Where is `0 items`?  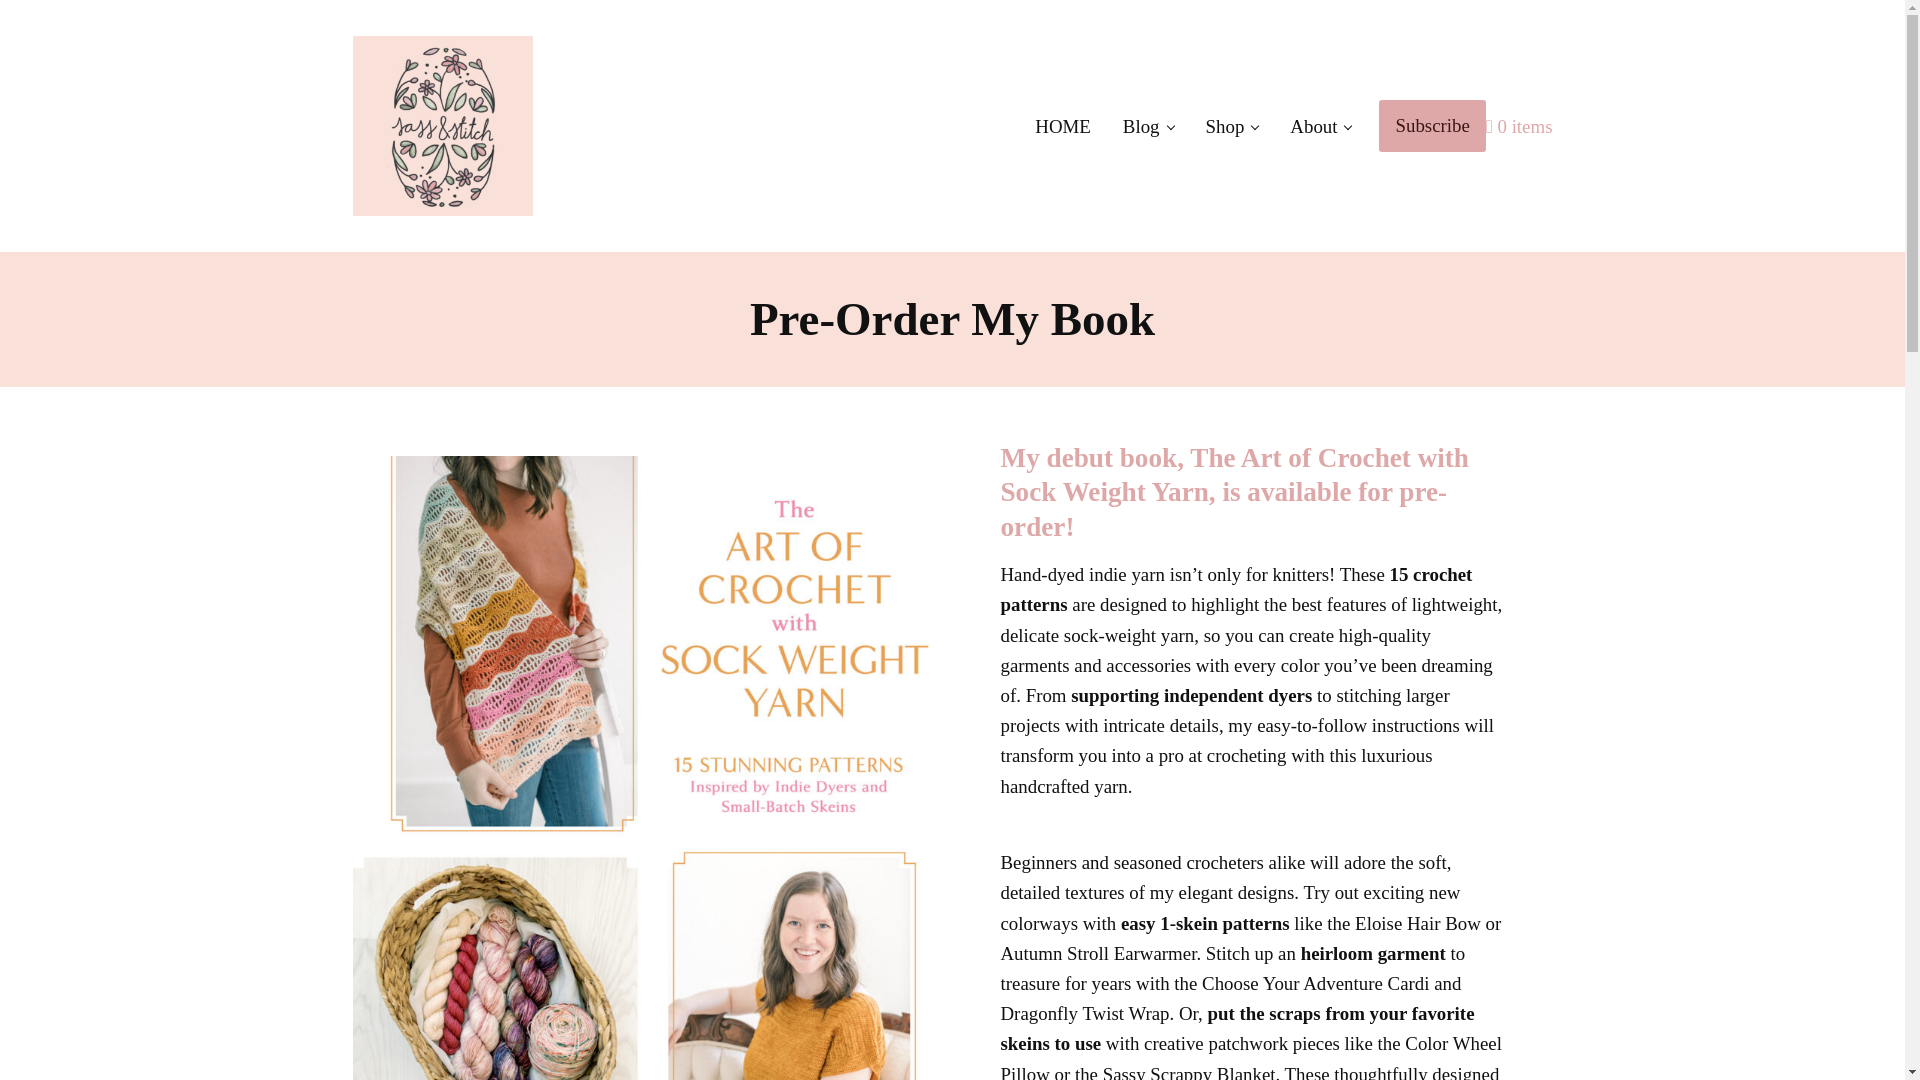
0 items is located at coordinates (1520, 126).